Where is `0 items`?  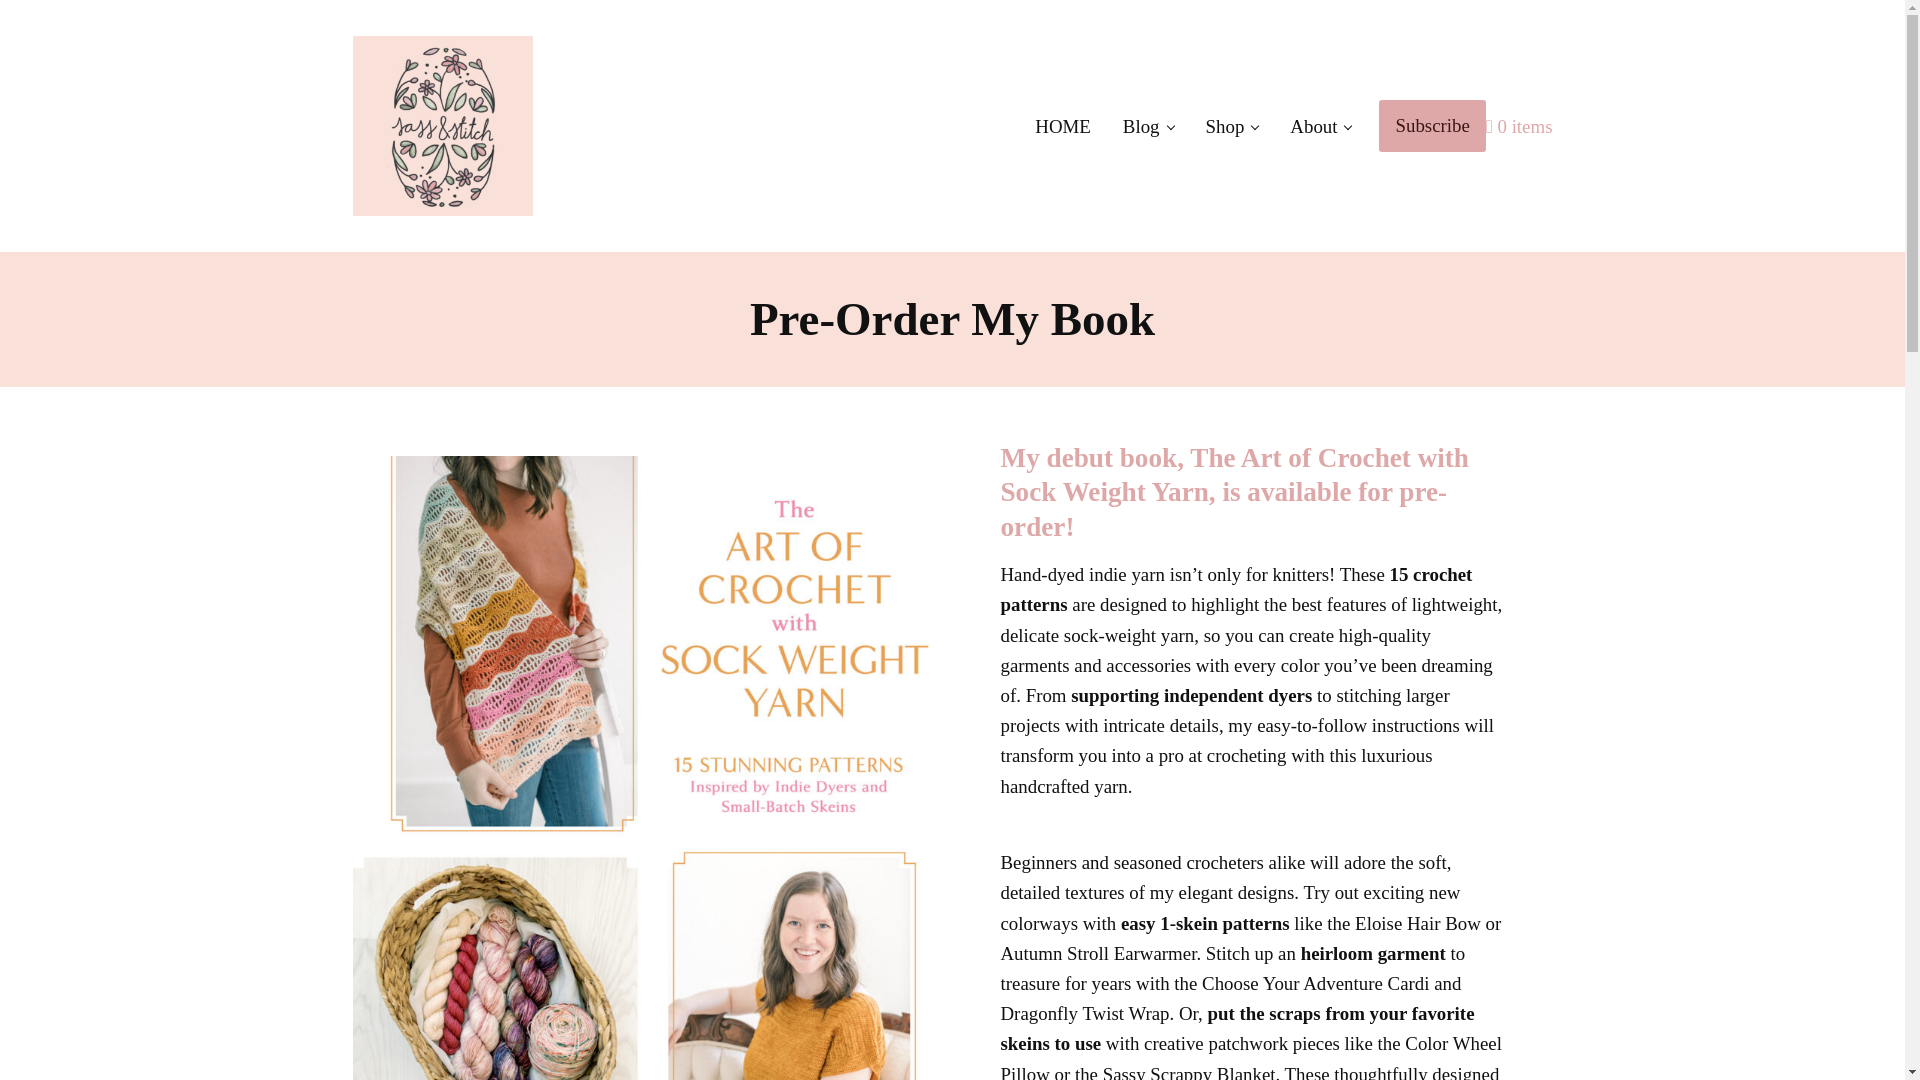
0 items is located at coordinates (1520, 126).